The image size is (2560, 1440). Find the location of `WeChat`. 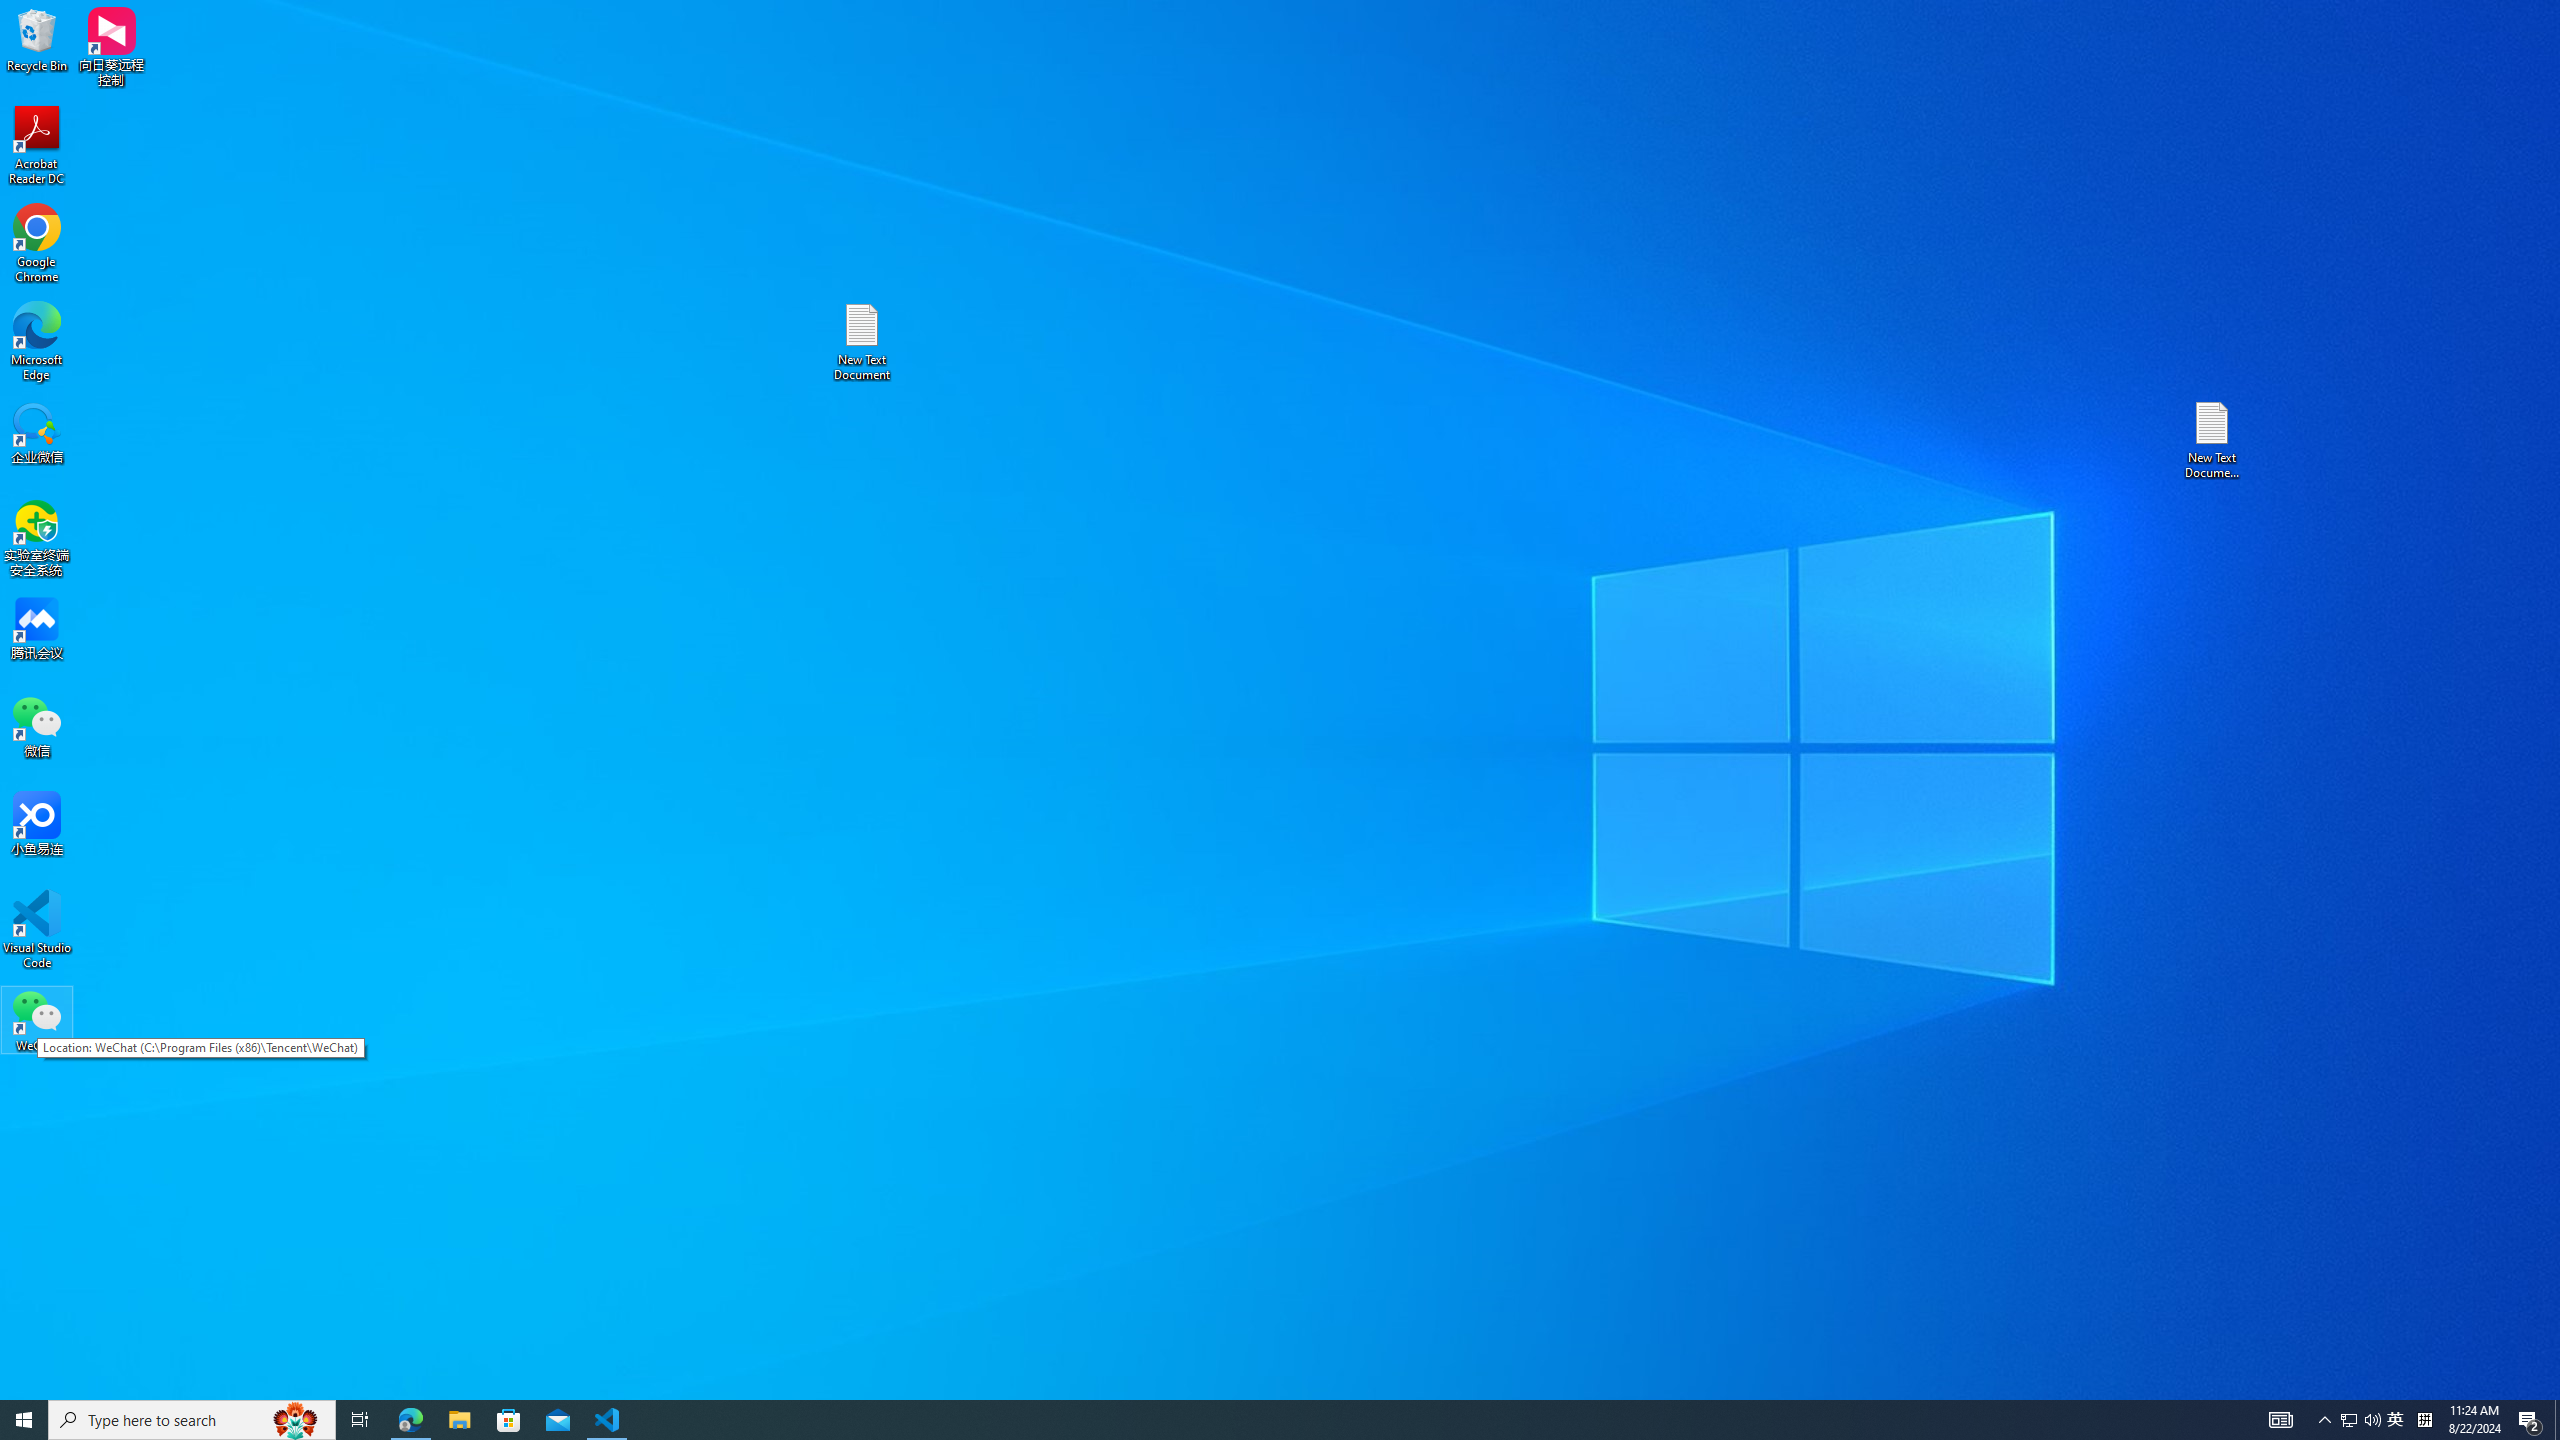

WeChat is located at coordinates (37, 146).